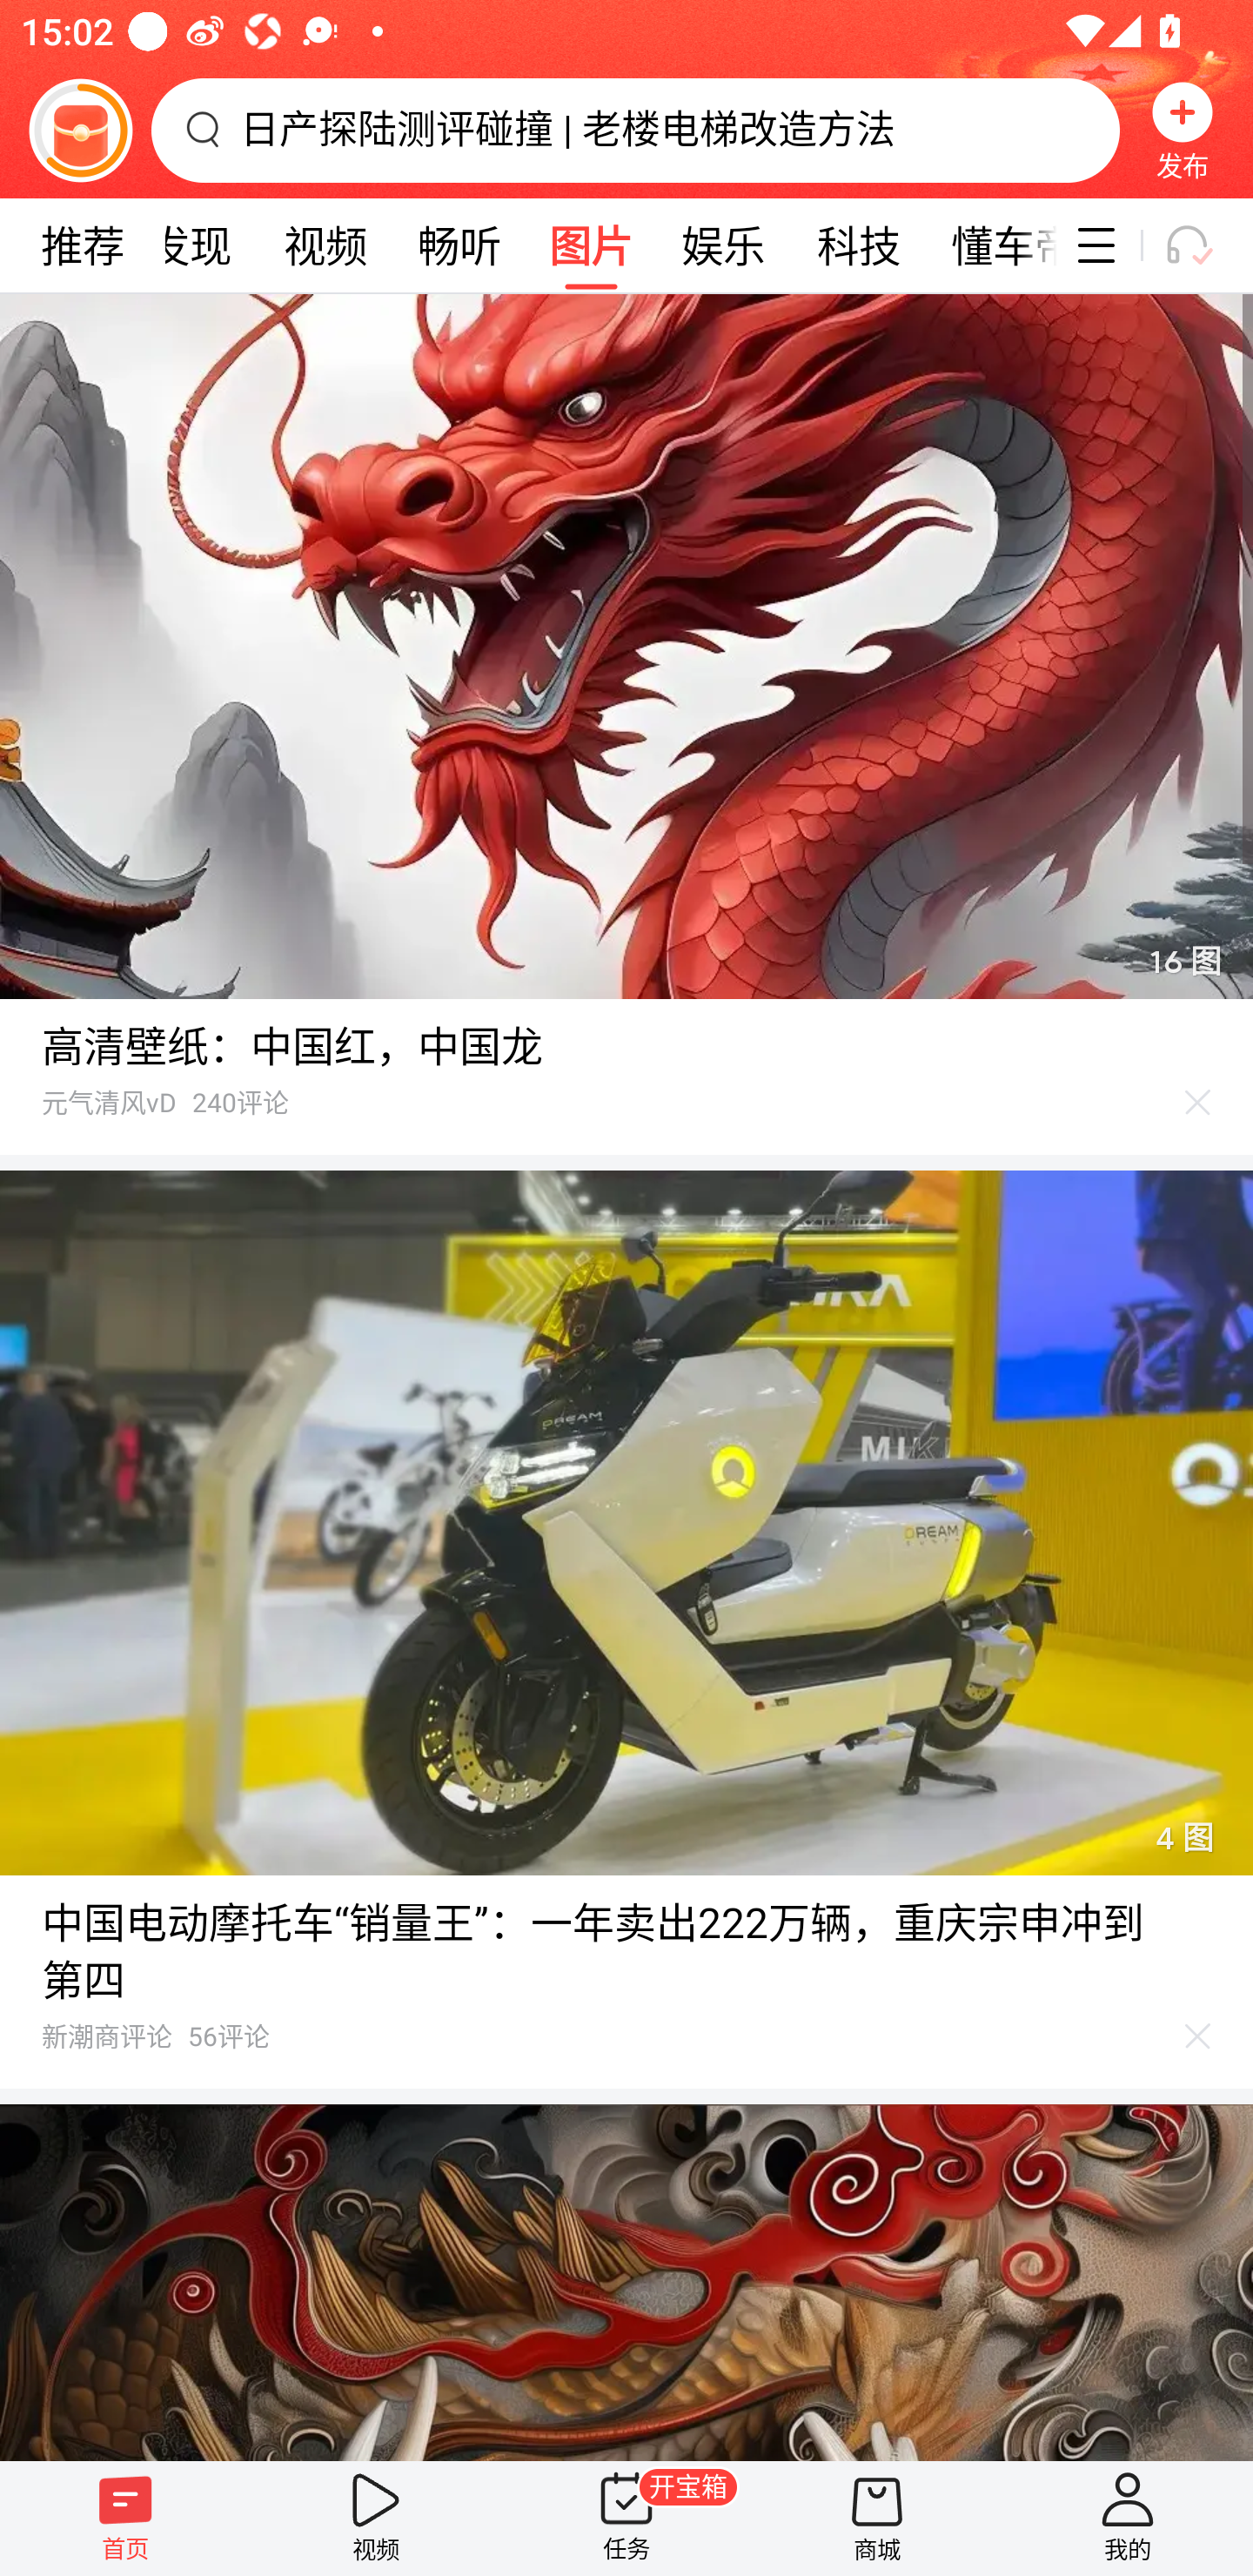 The width and height of the screenshot is (1253, 2576). Describe the element at coordinates (325, 245) in the screenshot. I see `视频` at that location.